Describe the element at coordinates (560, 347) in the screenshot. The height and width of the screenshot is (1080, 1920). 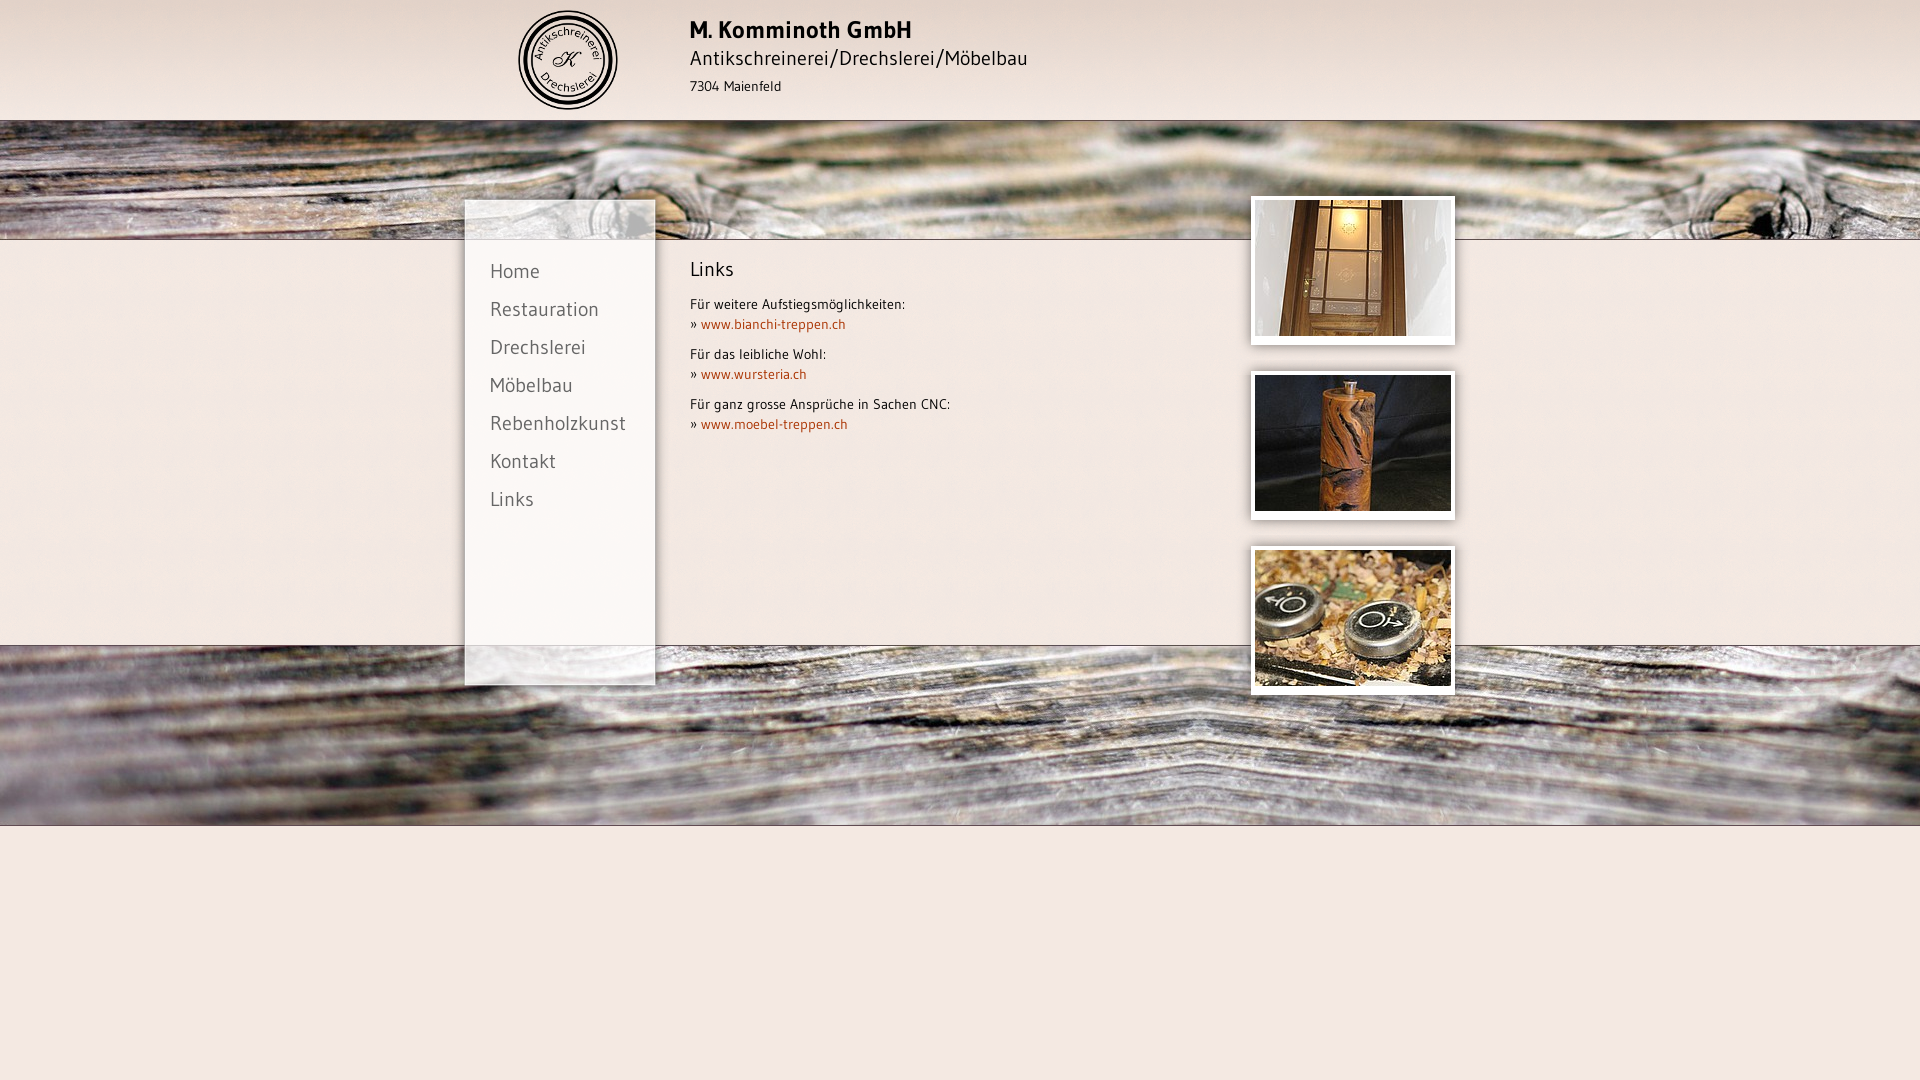
I see `Drechslerei` at that location.